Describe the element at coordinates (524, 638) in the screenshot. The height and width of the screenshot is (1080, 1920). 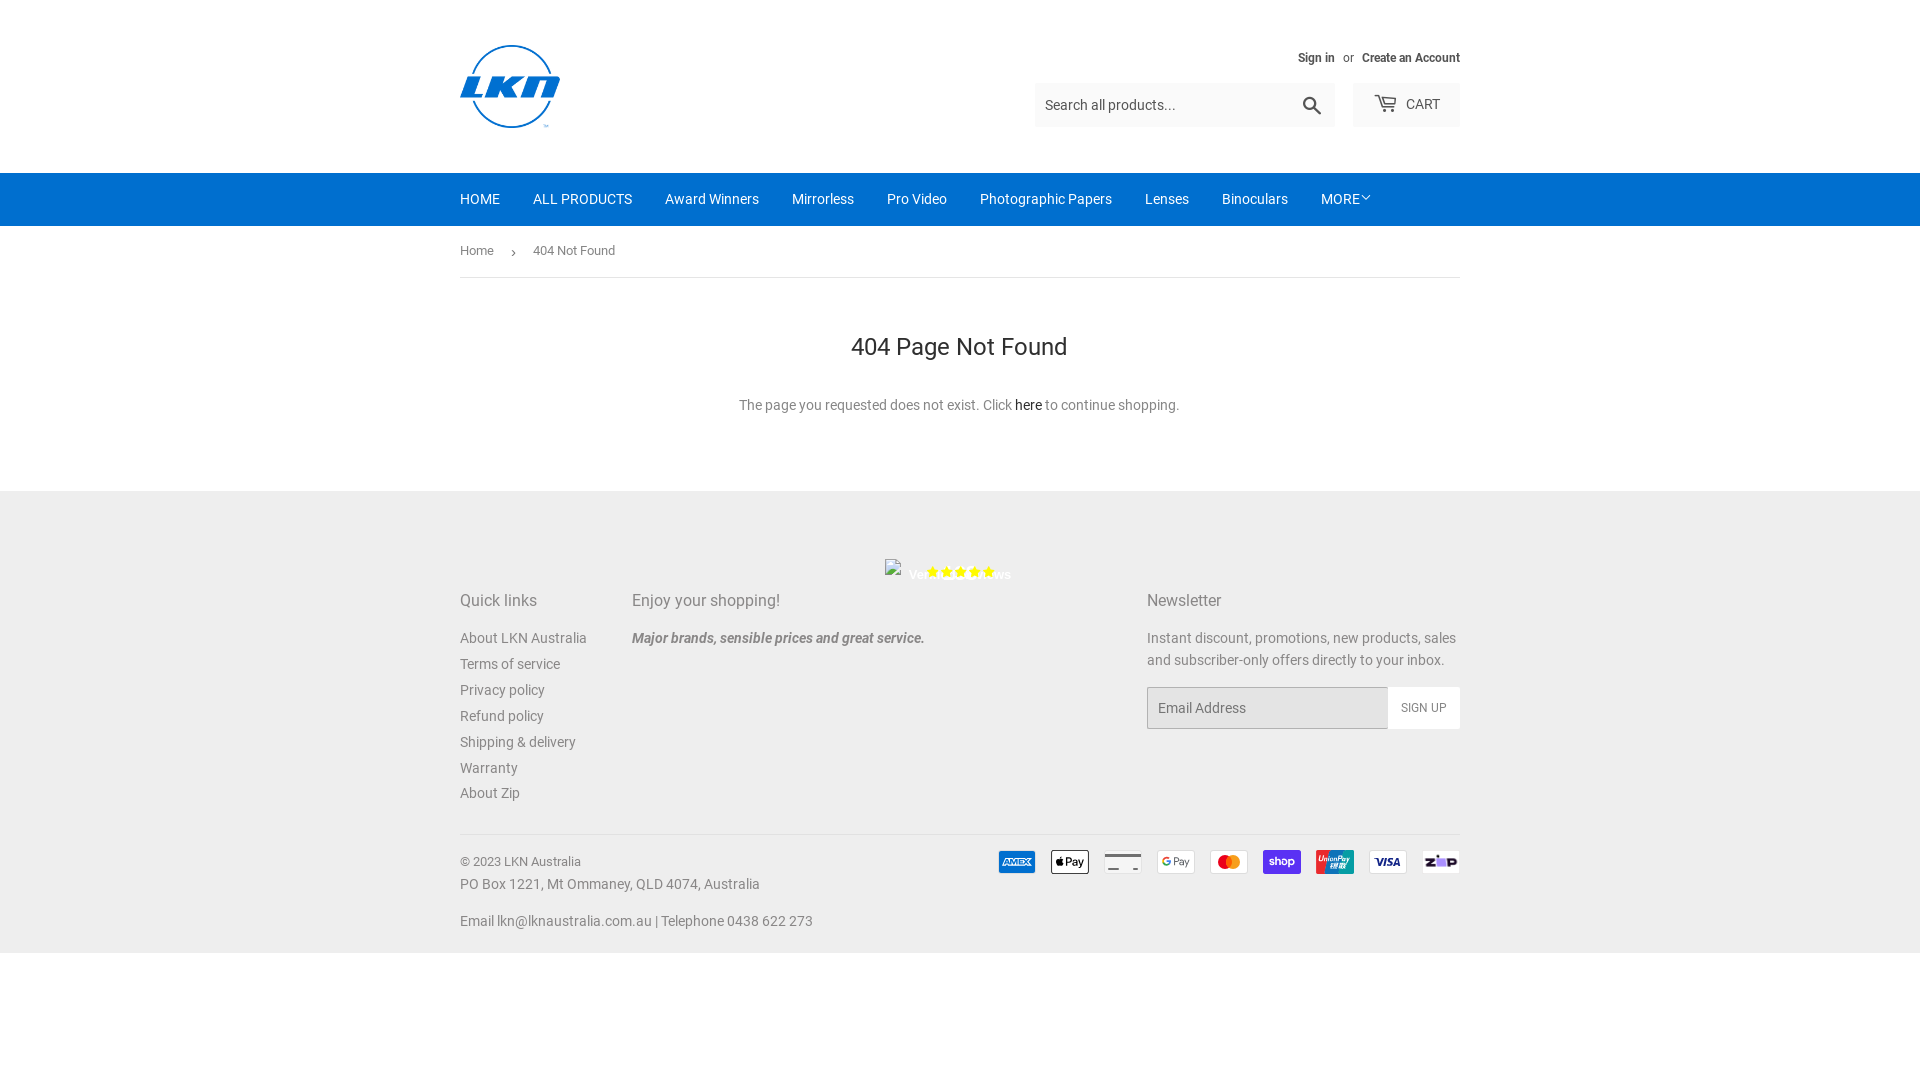
I see `About LKN Australia` at that location.